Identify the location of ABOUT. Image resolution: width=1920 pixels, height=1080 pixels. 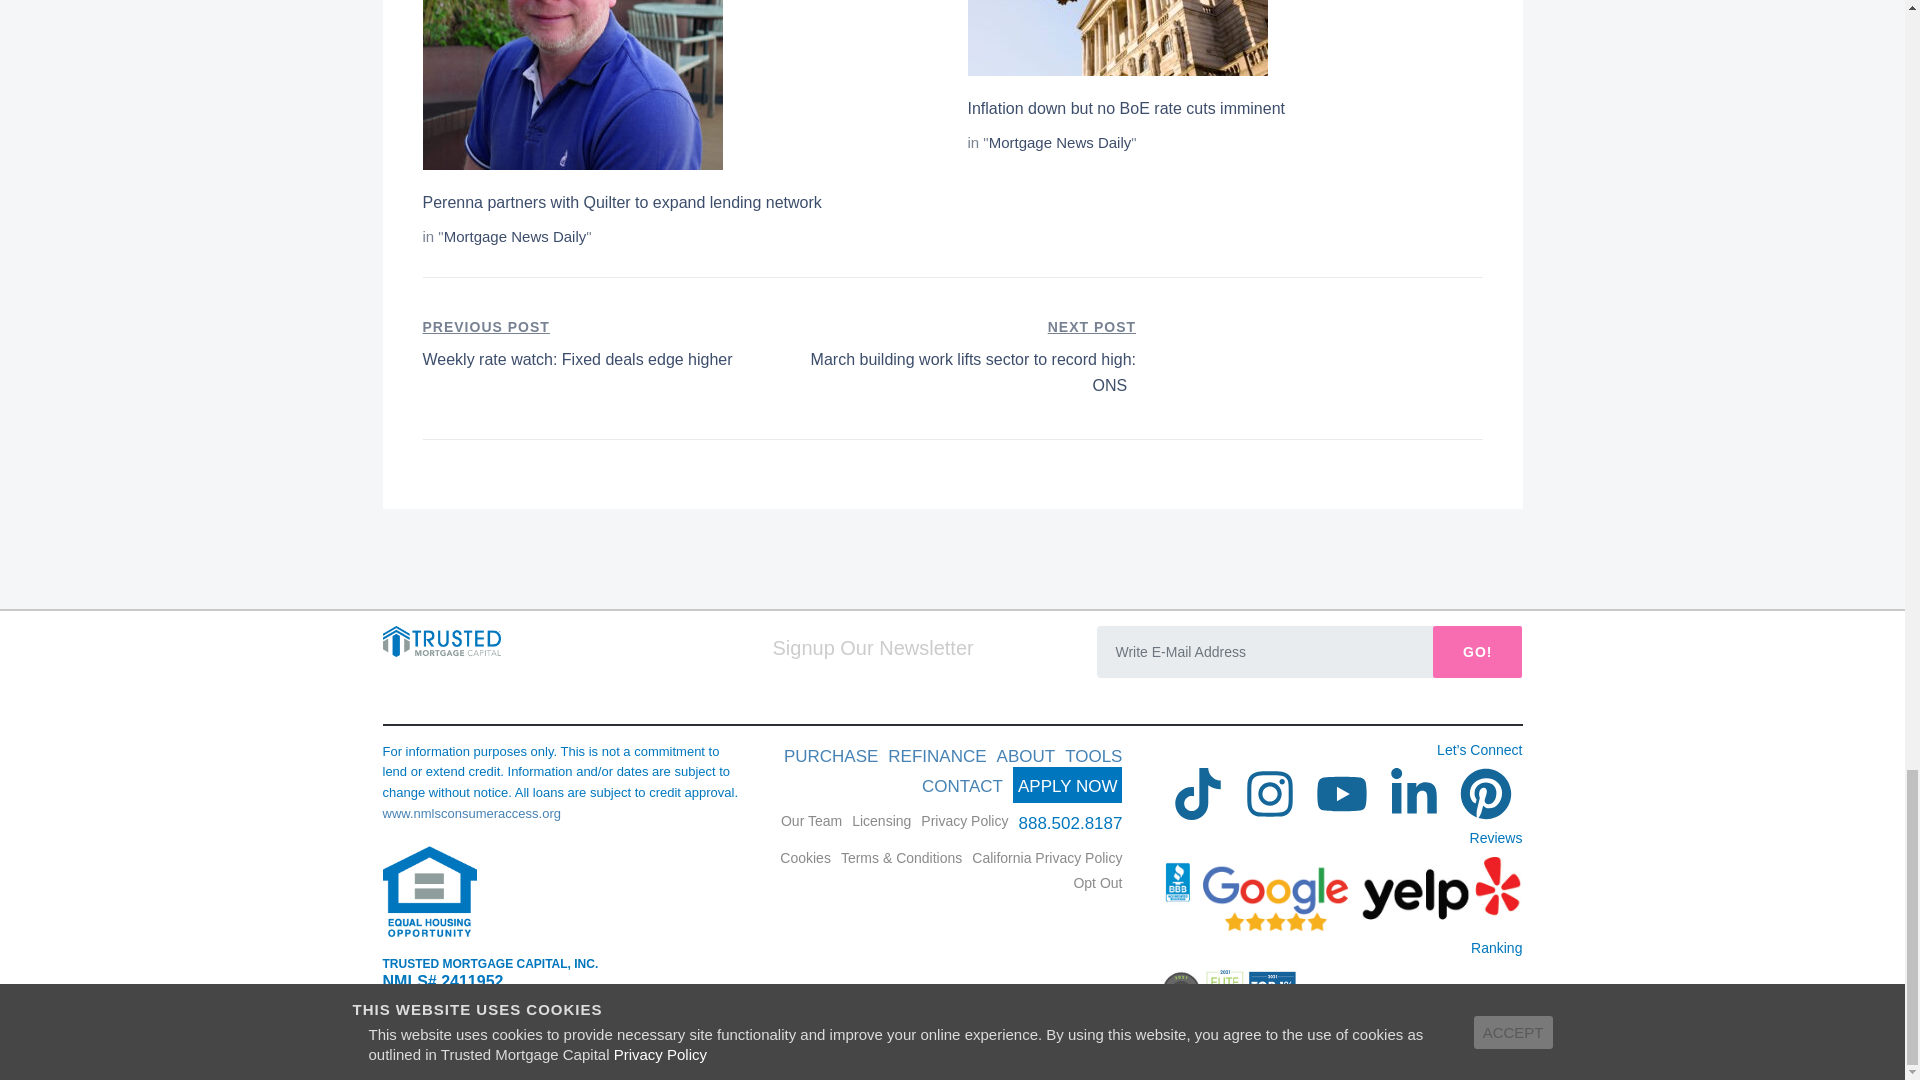
(1026, 756).